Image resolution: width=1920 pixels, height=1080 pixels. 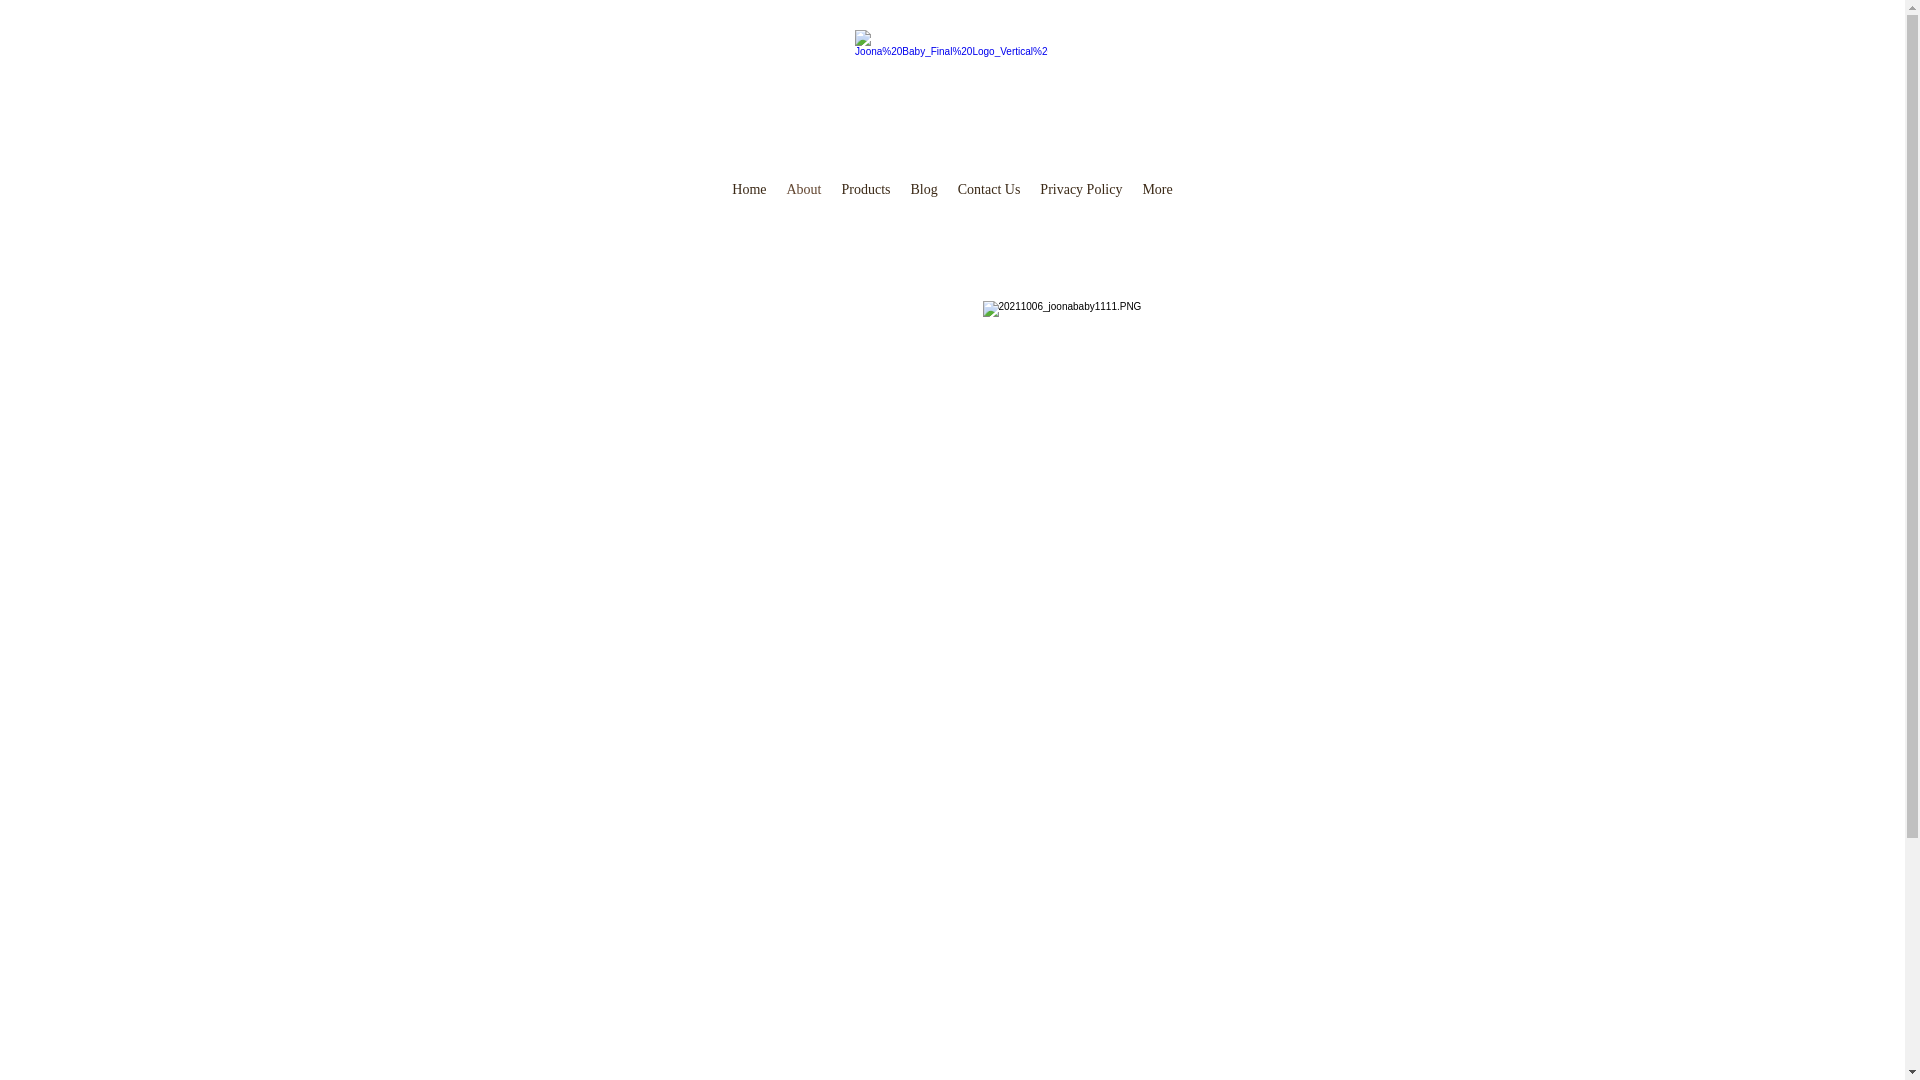 I want to click on Home, so click(x=749, y=195).